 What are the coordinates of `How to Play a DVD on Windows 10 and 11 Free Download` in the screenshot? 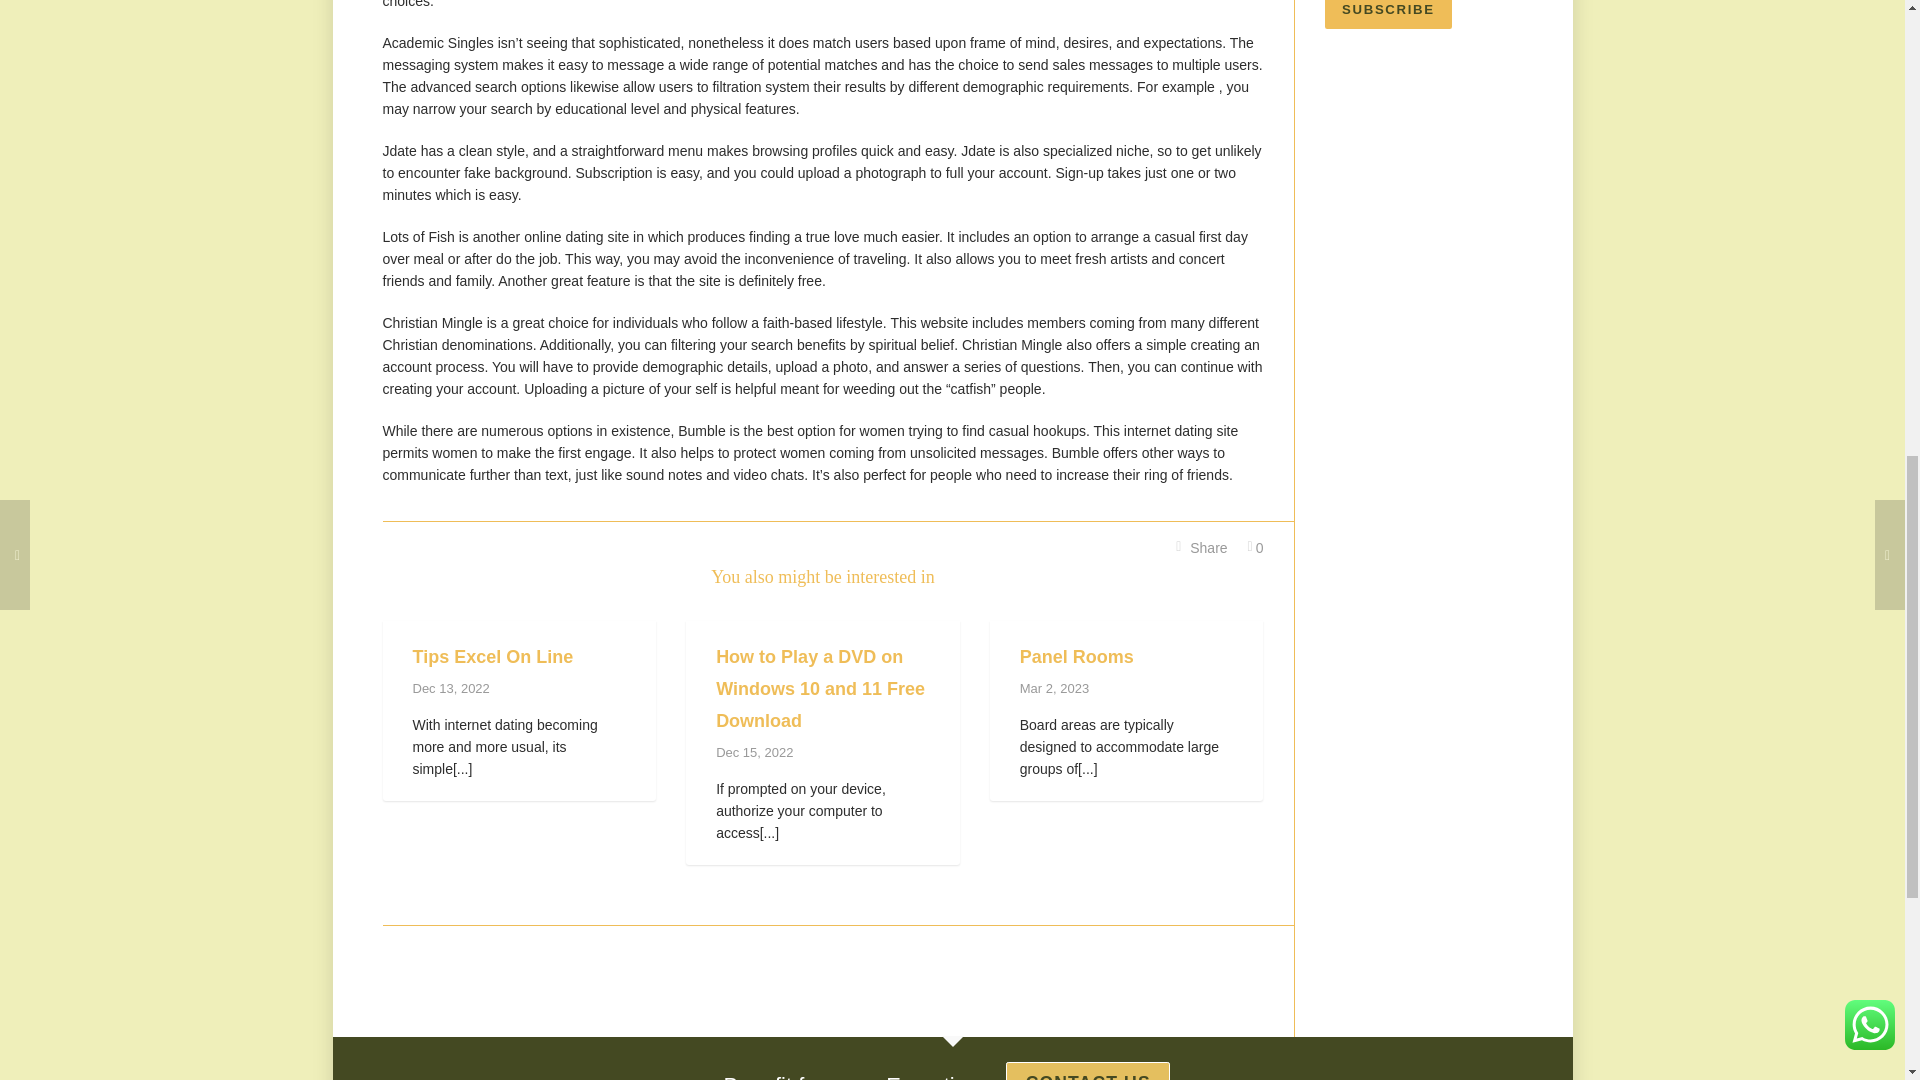 It's located at (820, 688).